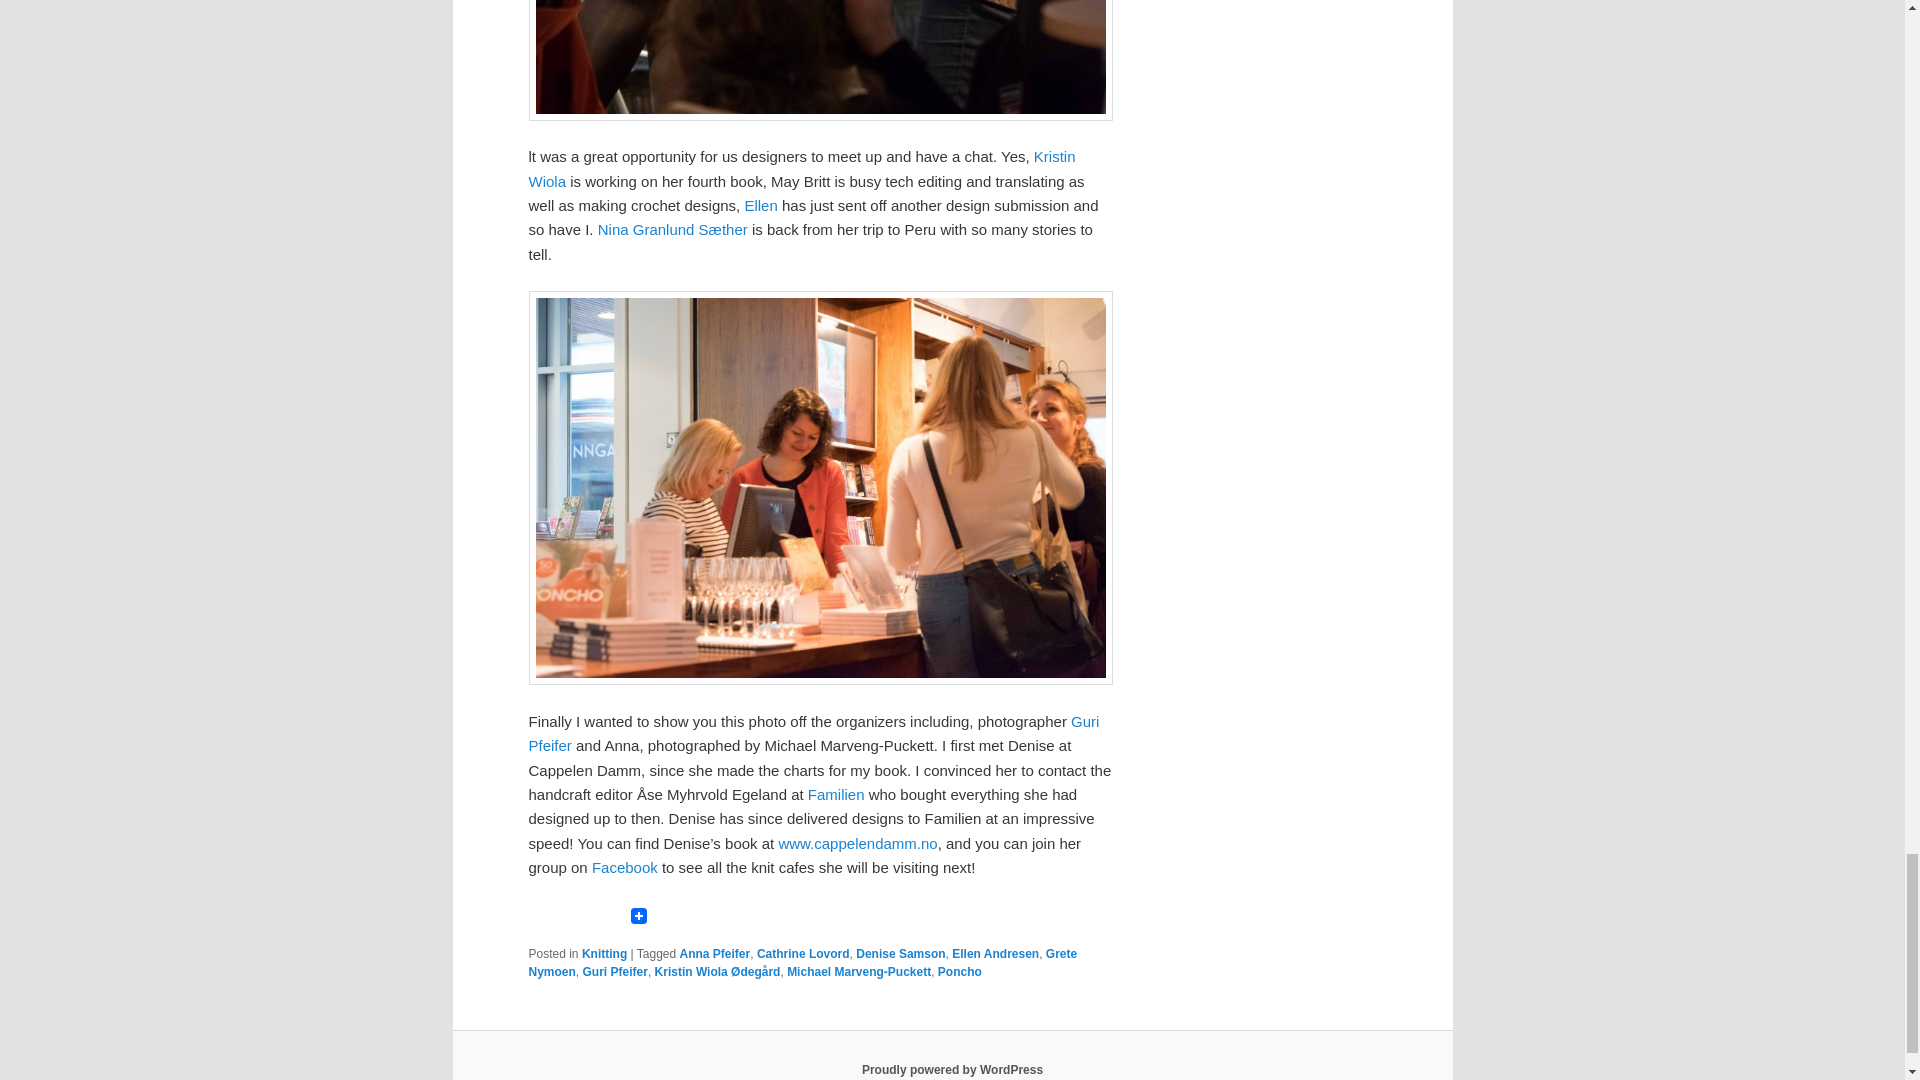 The width and height of the screenshot is (1920, 1080). I want to click on Familien, so click(836, 794).